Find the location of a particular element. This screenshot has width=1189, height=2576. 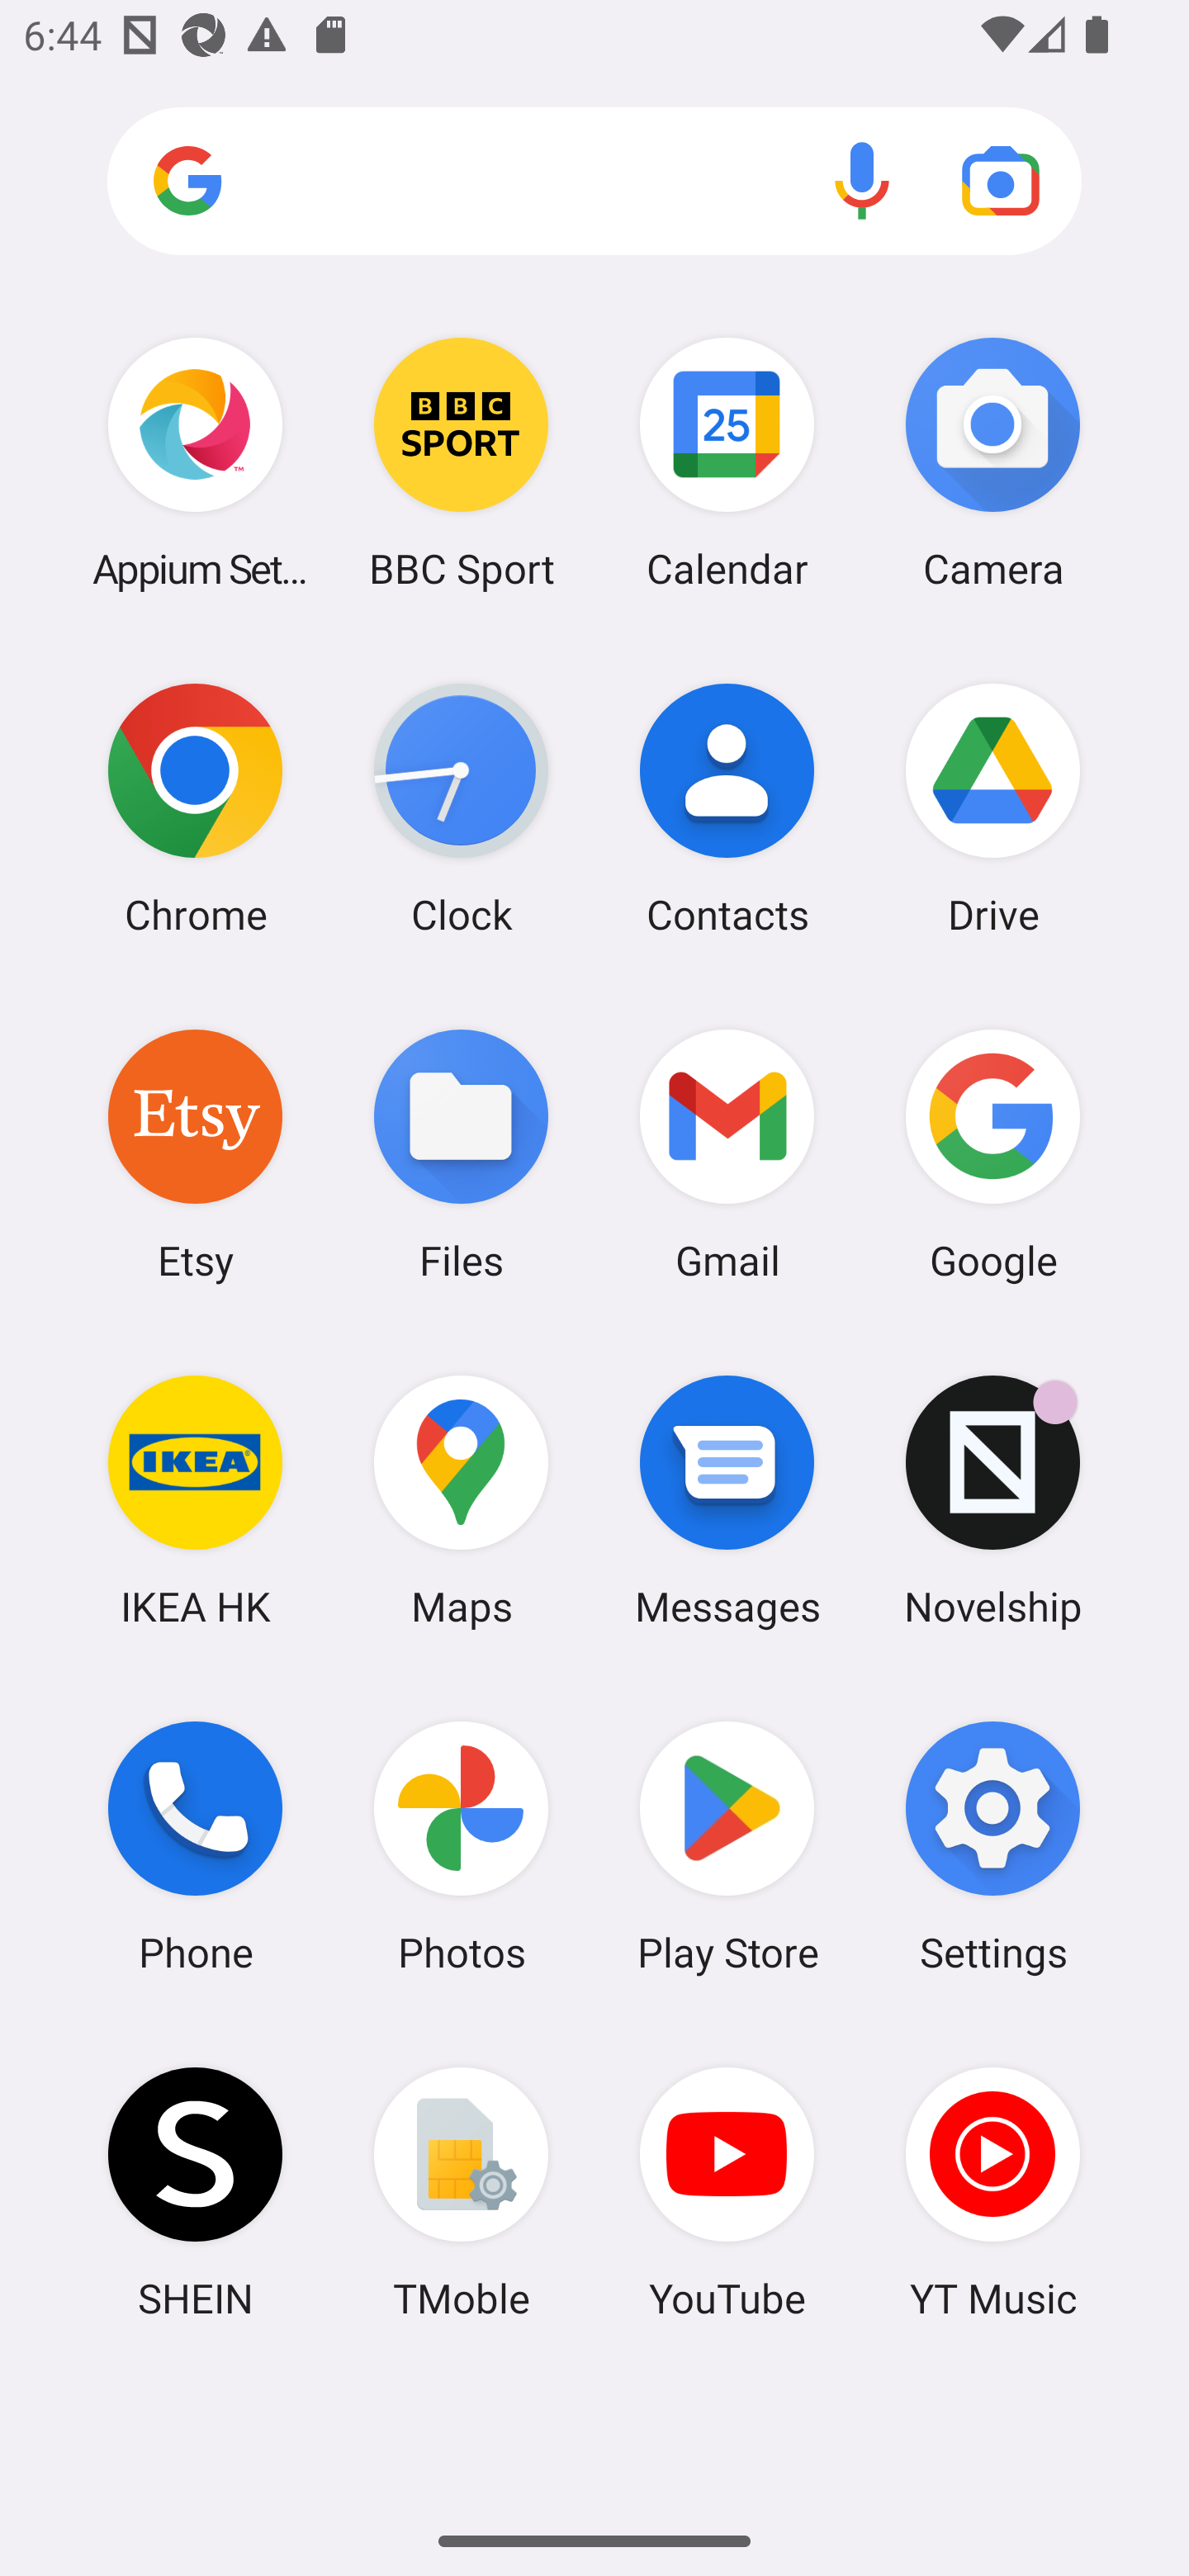

Appium Settings is located at coordinates (195, 462).